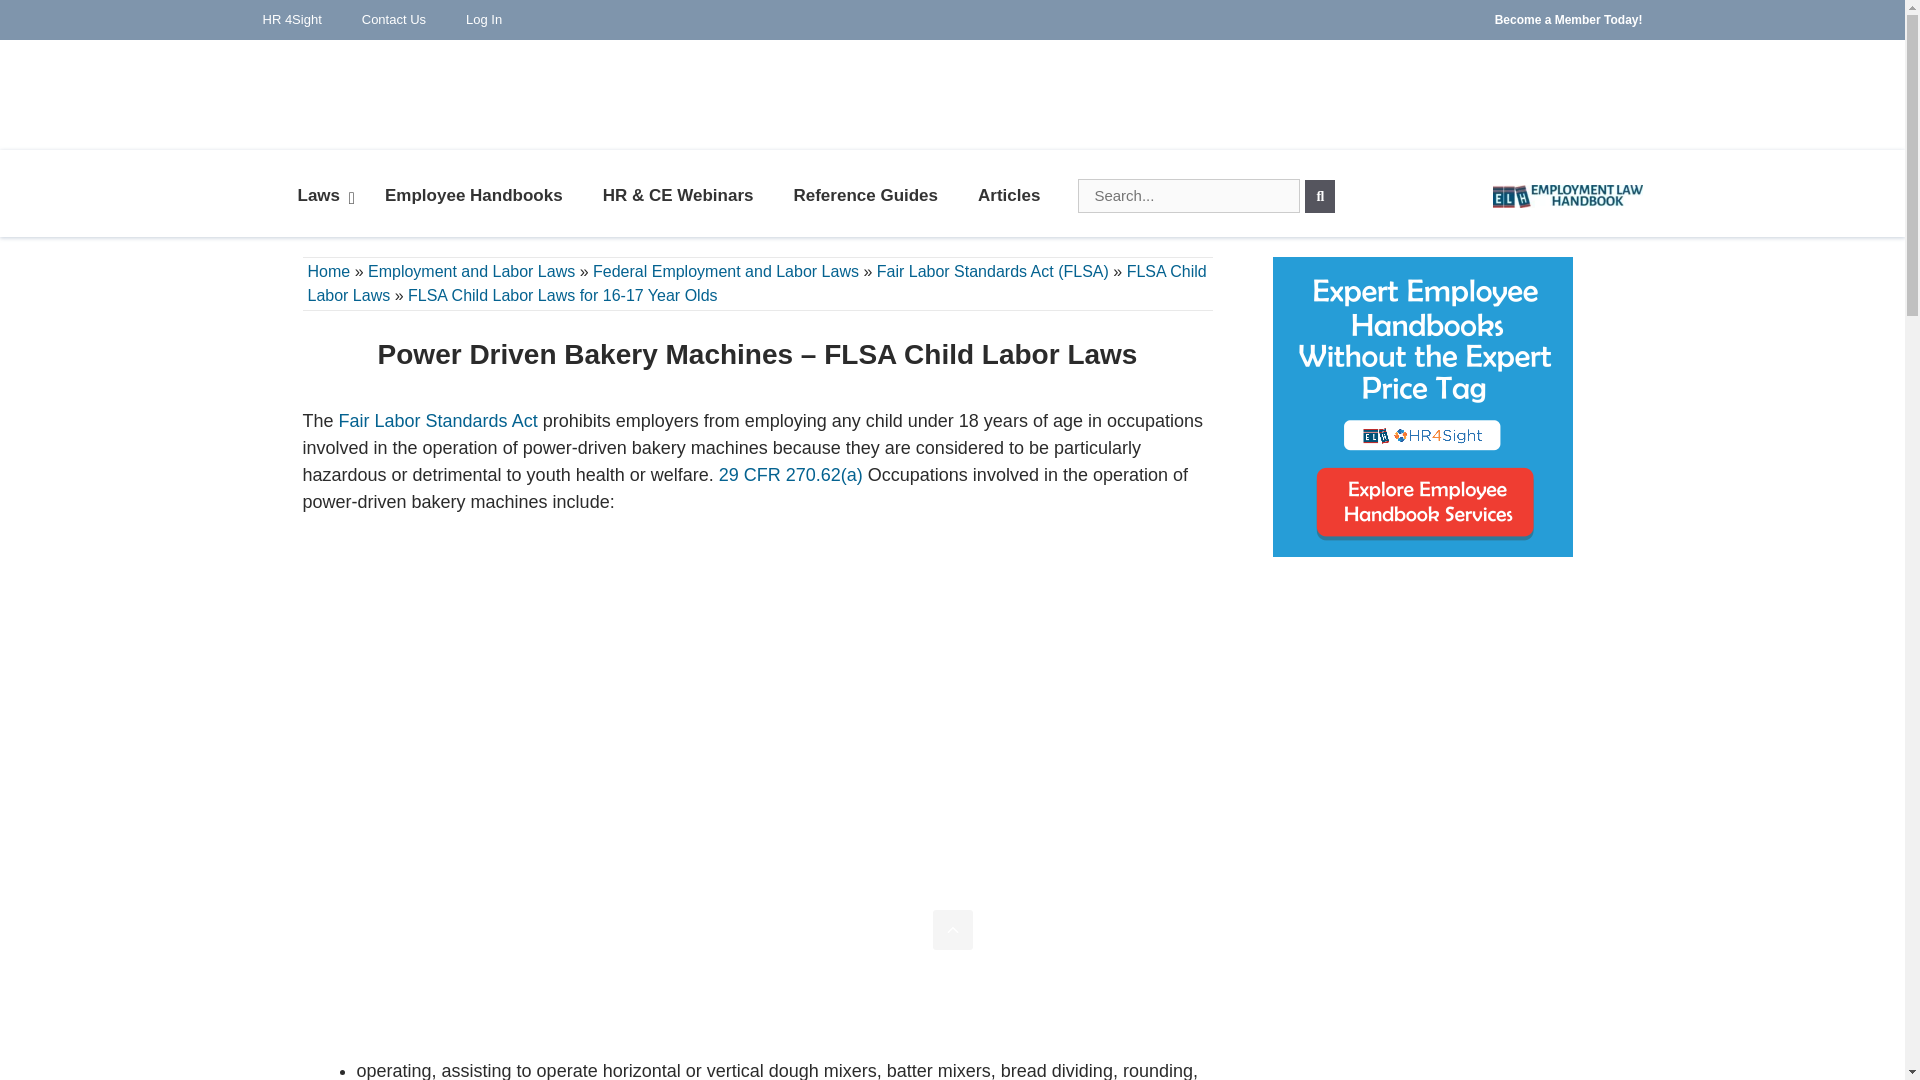  I want to click on Articles, so click(1008, 196).